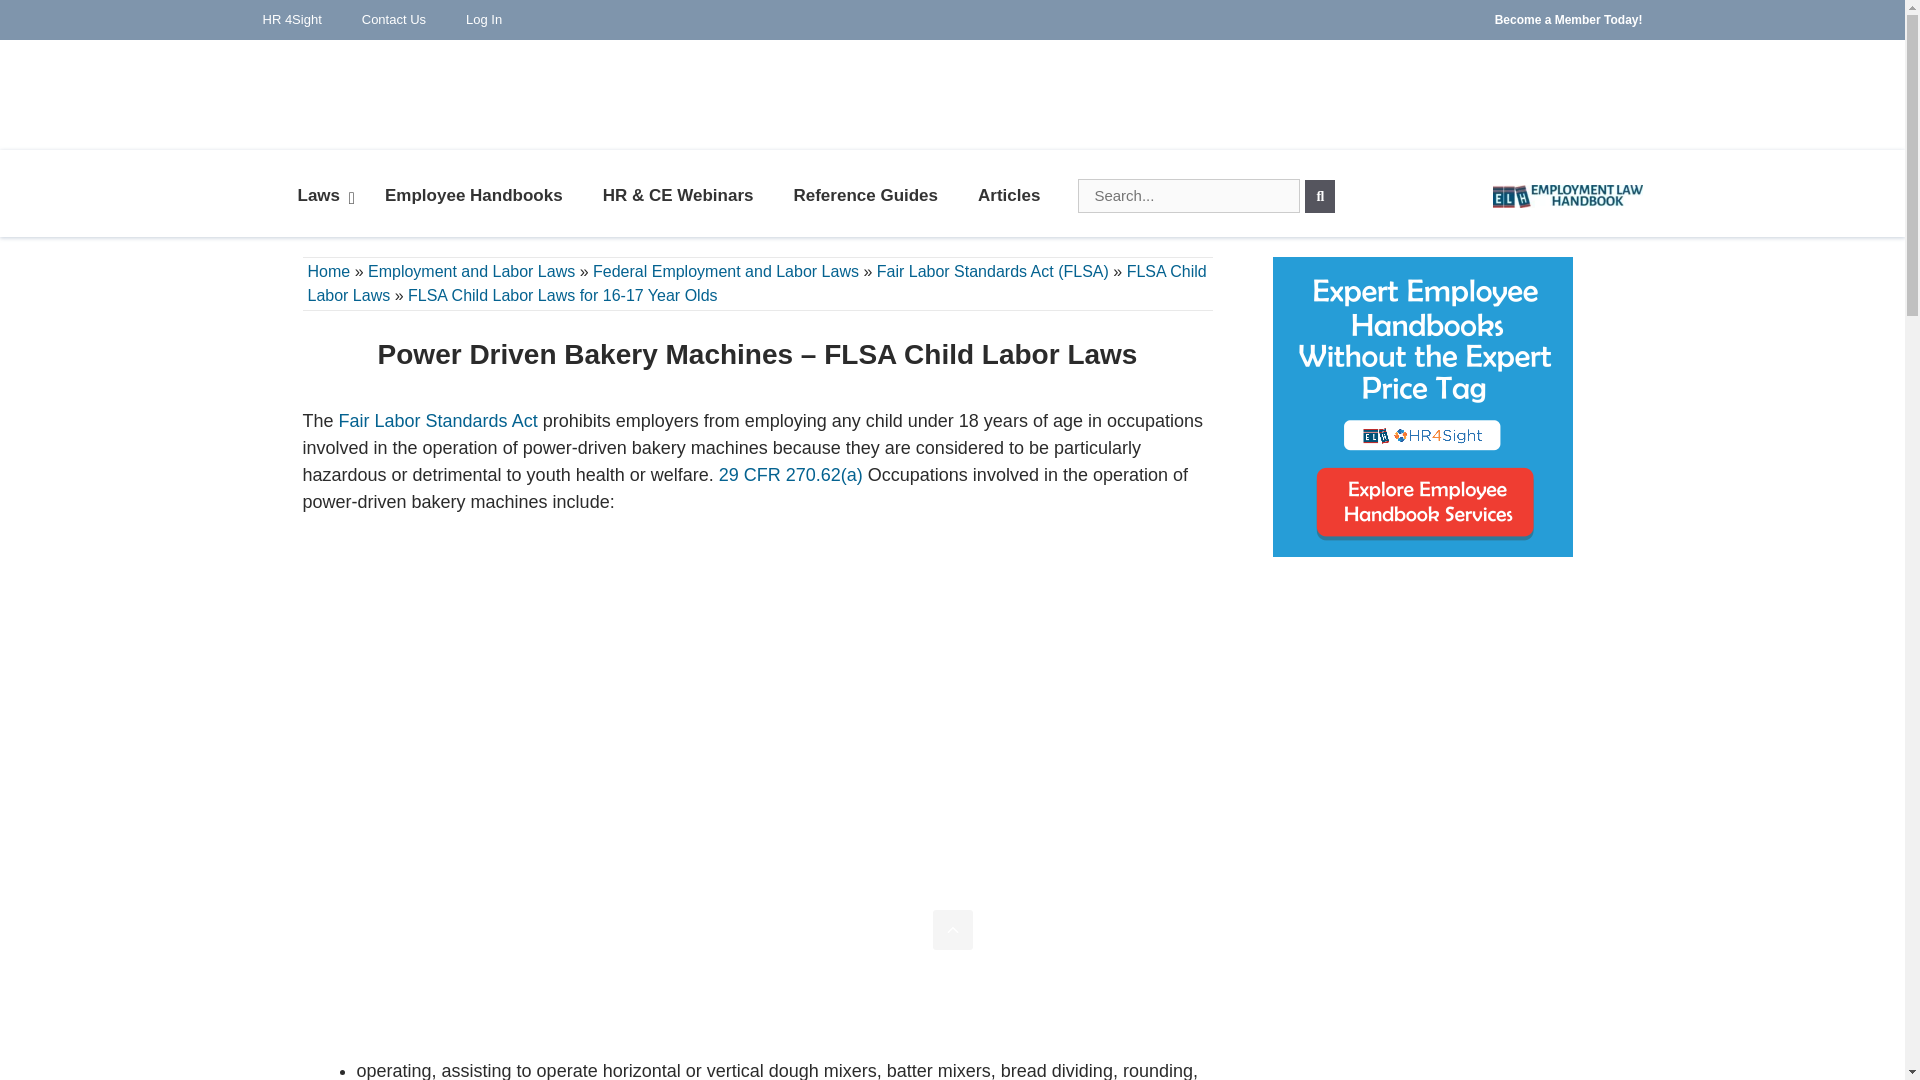  I want to click on Articles, so click(1008, 196).